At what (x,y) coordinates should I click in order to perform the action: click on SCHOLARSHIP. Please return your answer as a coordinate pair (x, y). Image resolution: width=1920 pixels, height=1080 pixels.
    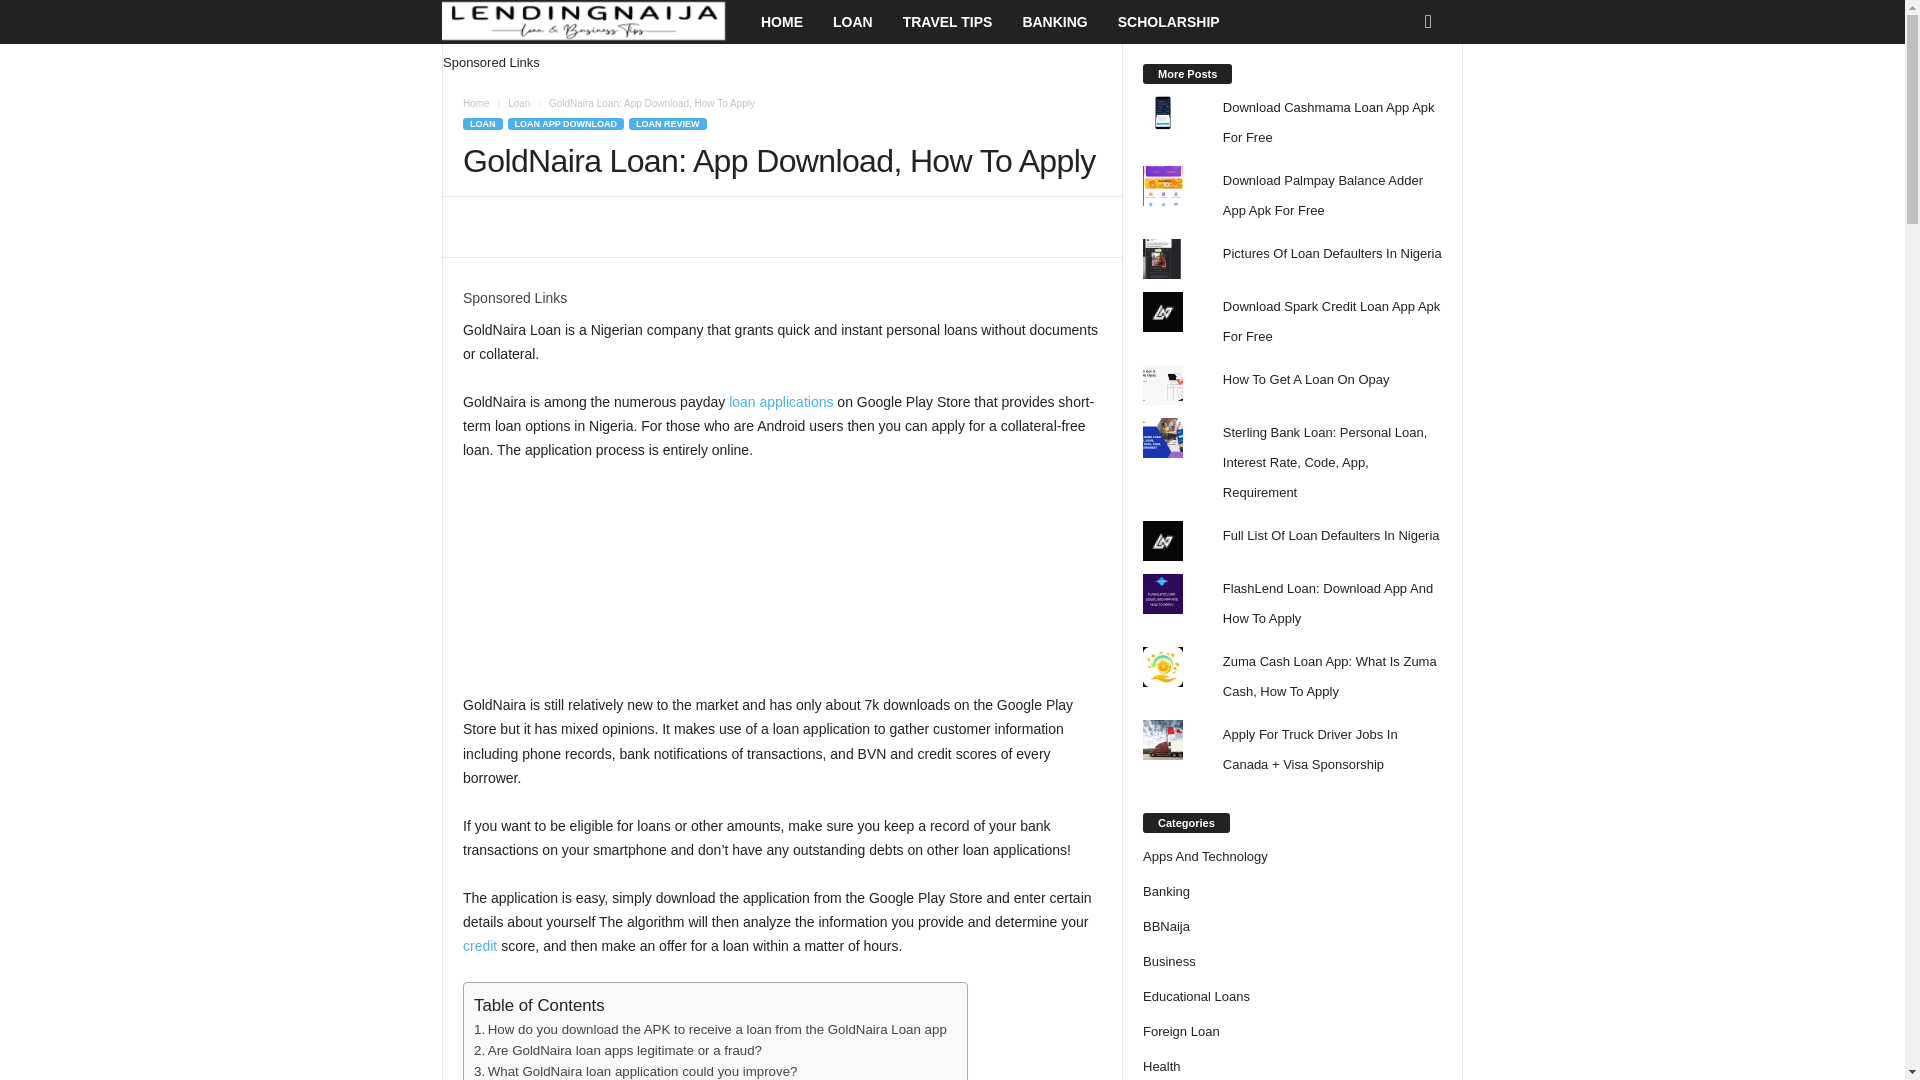
    Looking at the image, I should click on (1168, 22).